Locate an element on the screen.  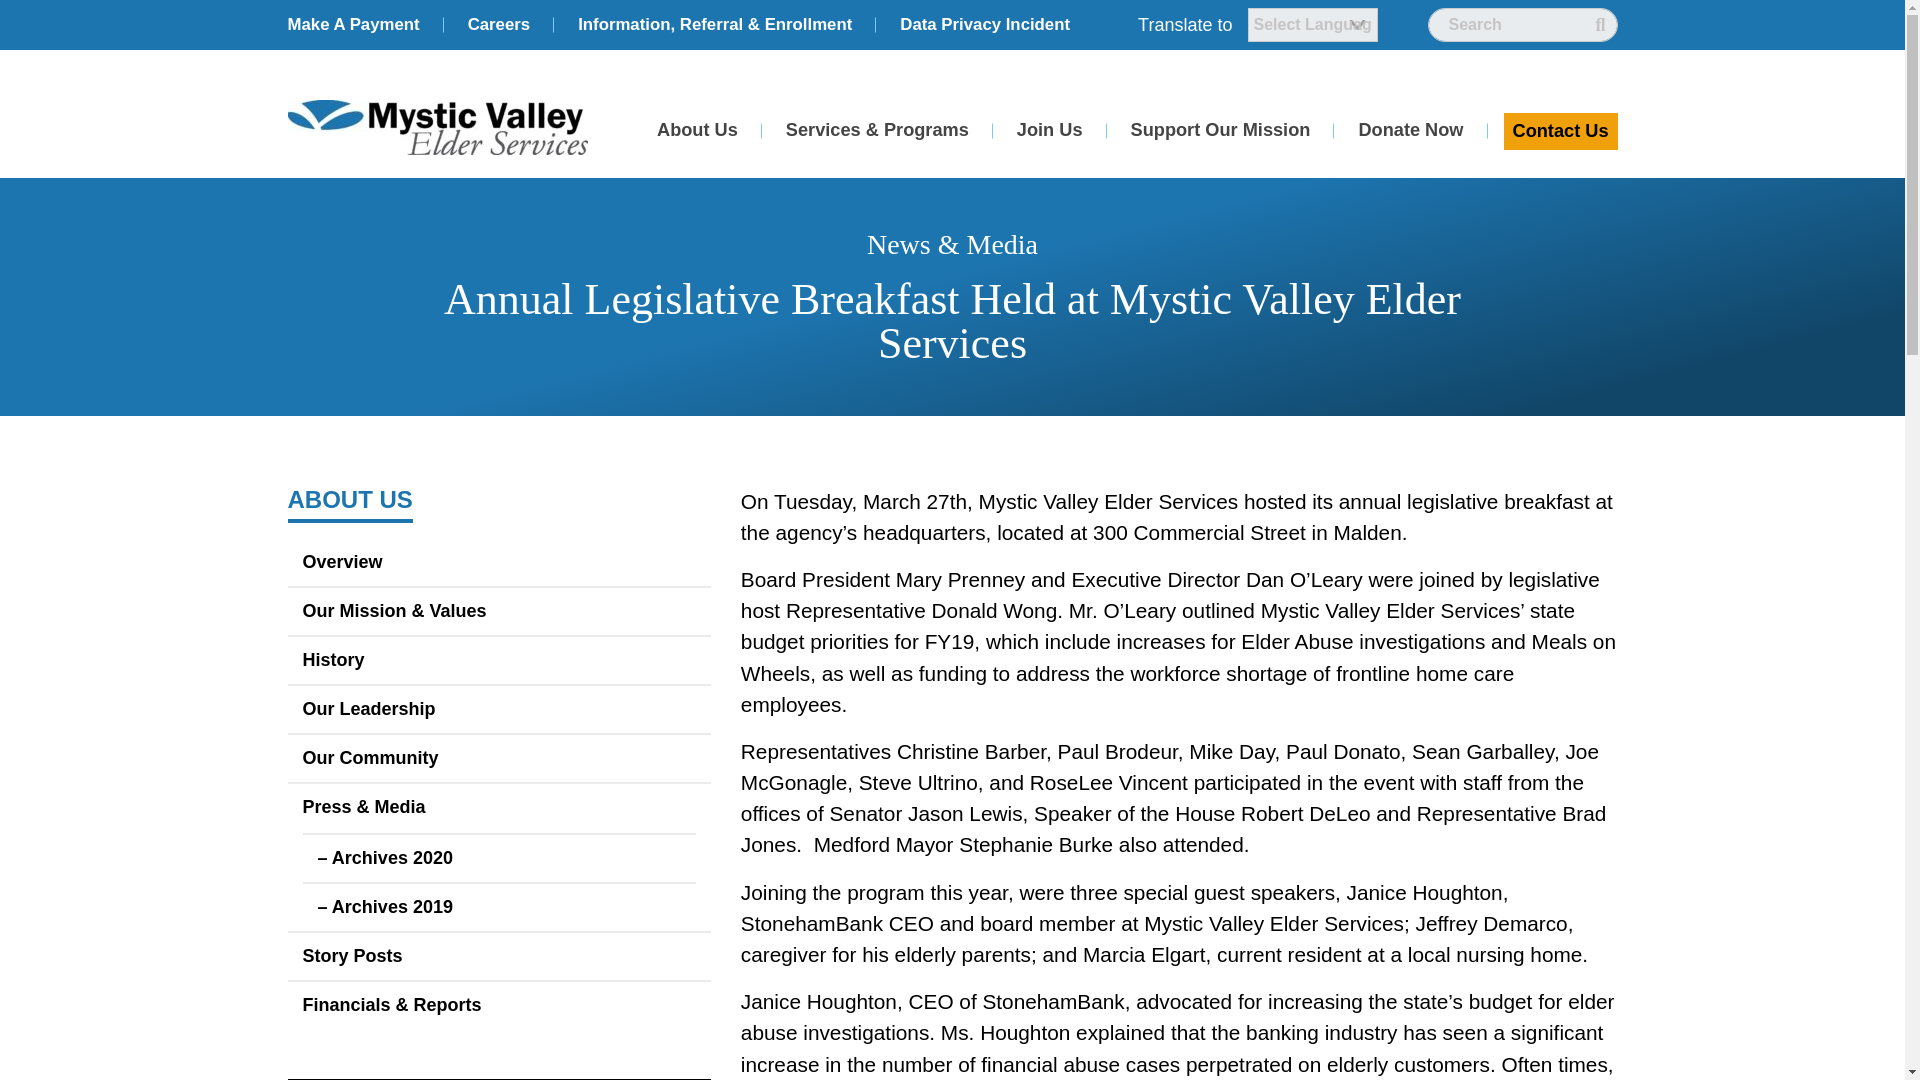
Support Our Mission is located at coordinates (1221, 130).